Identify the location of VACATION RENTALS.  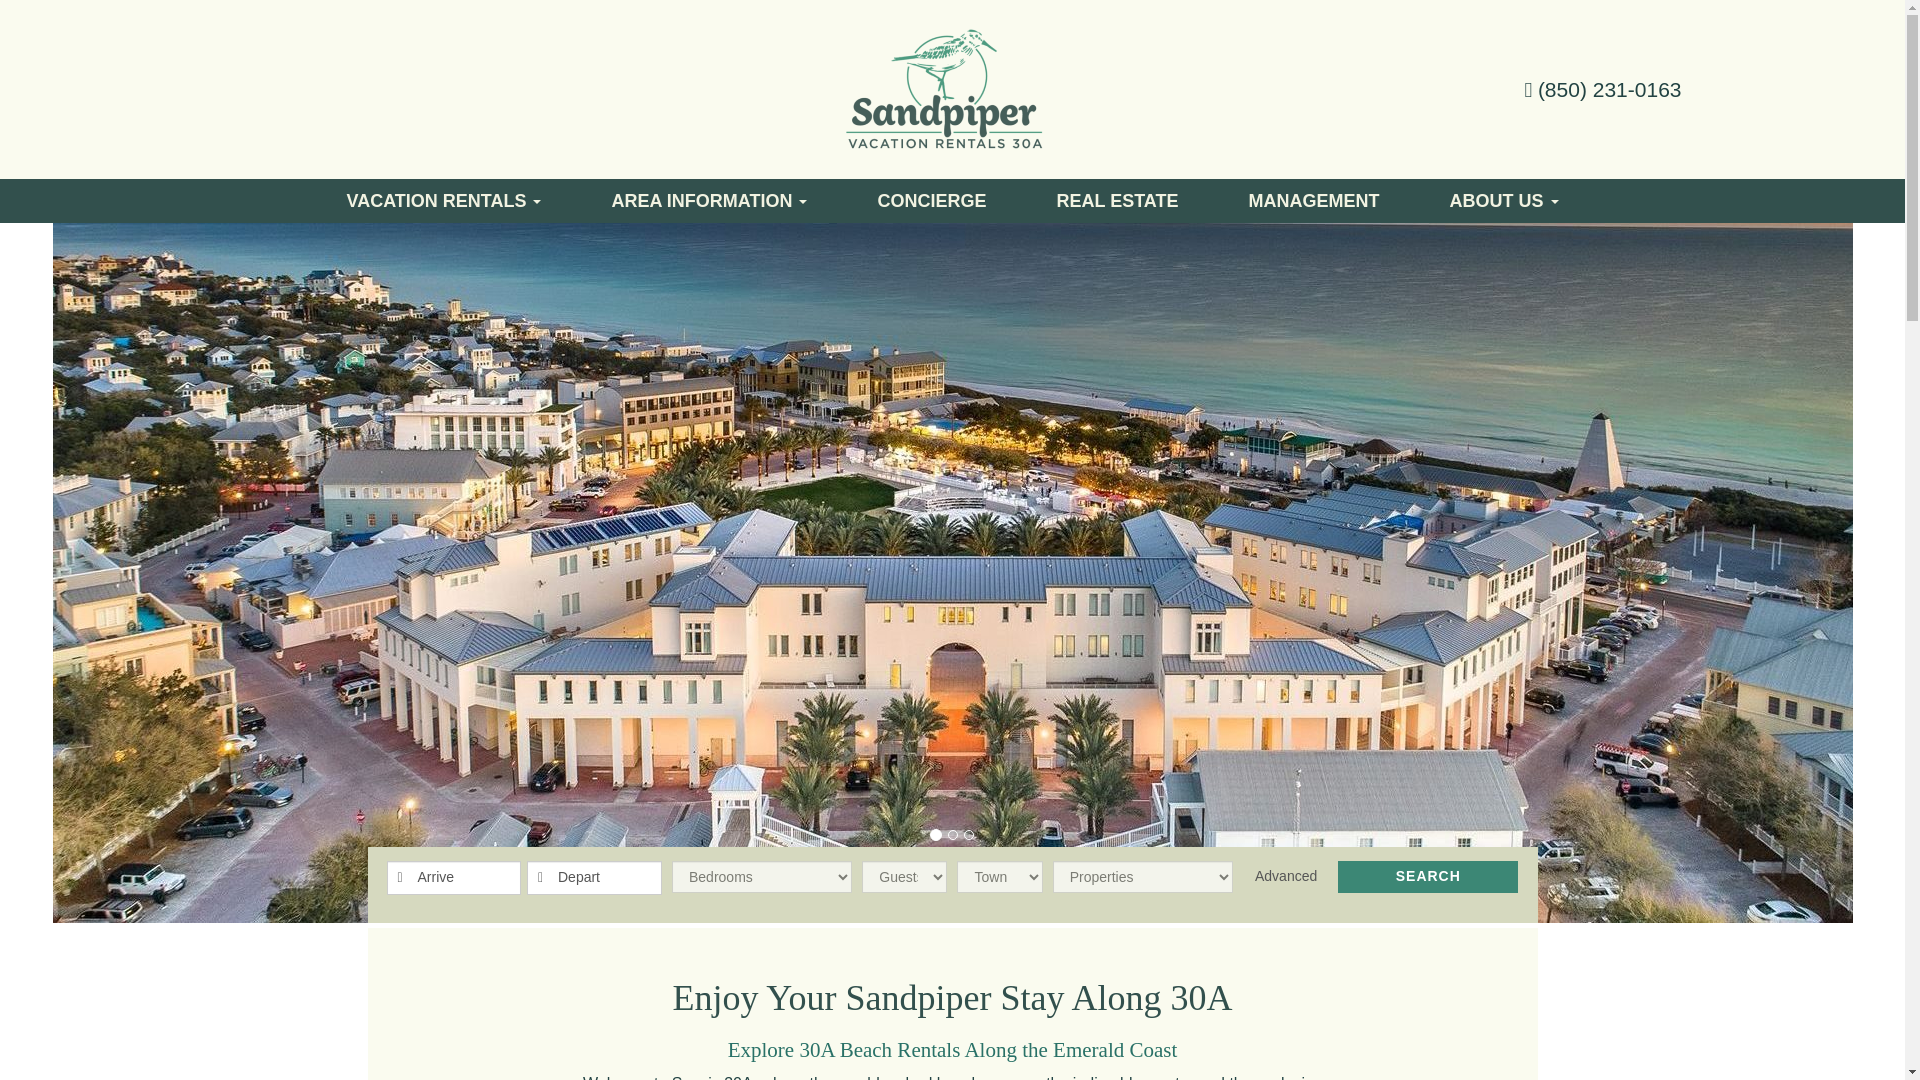
(444, 200).